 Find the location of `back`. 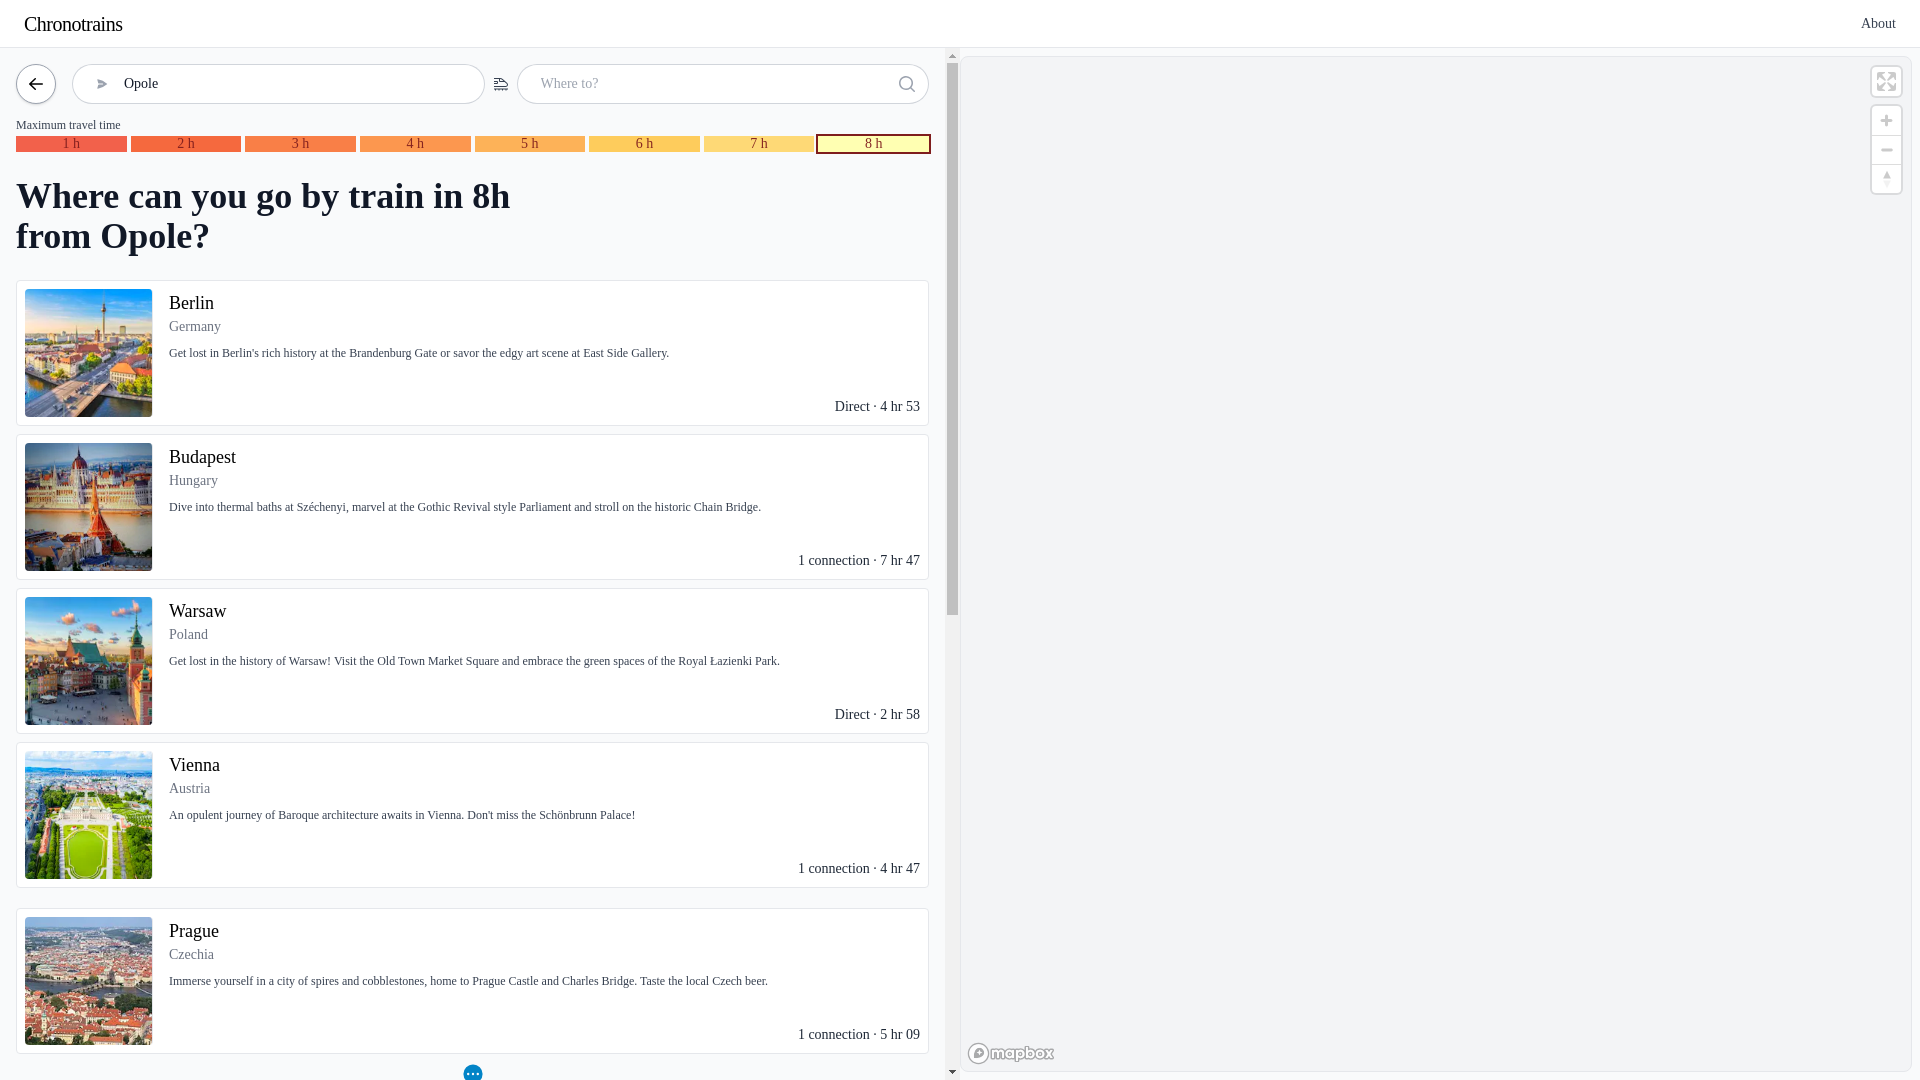

back is located at coordinates (35, 83).